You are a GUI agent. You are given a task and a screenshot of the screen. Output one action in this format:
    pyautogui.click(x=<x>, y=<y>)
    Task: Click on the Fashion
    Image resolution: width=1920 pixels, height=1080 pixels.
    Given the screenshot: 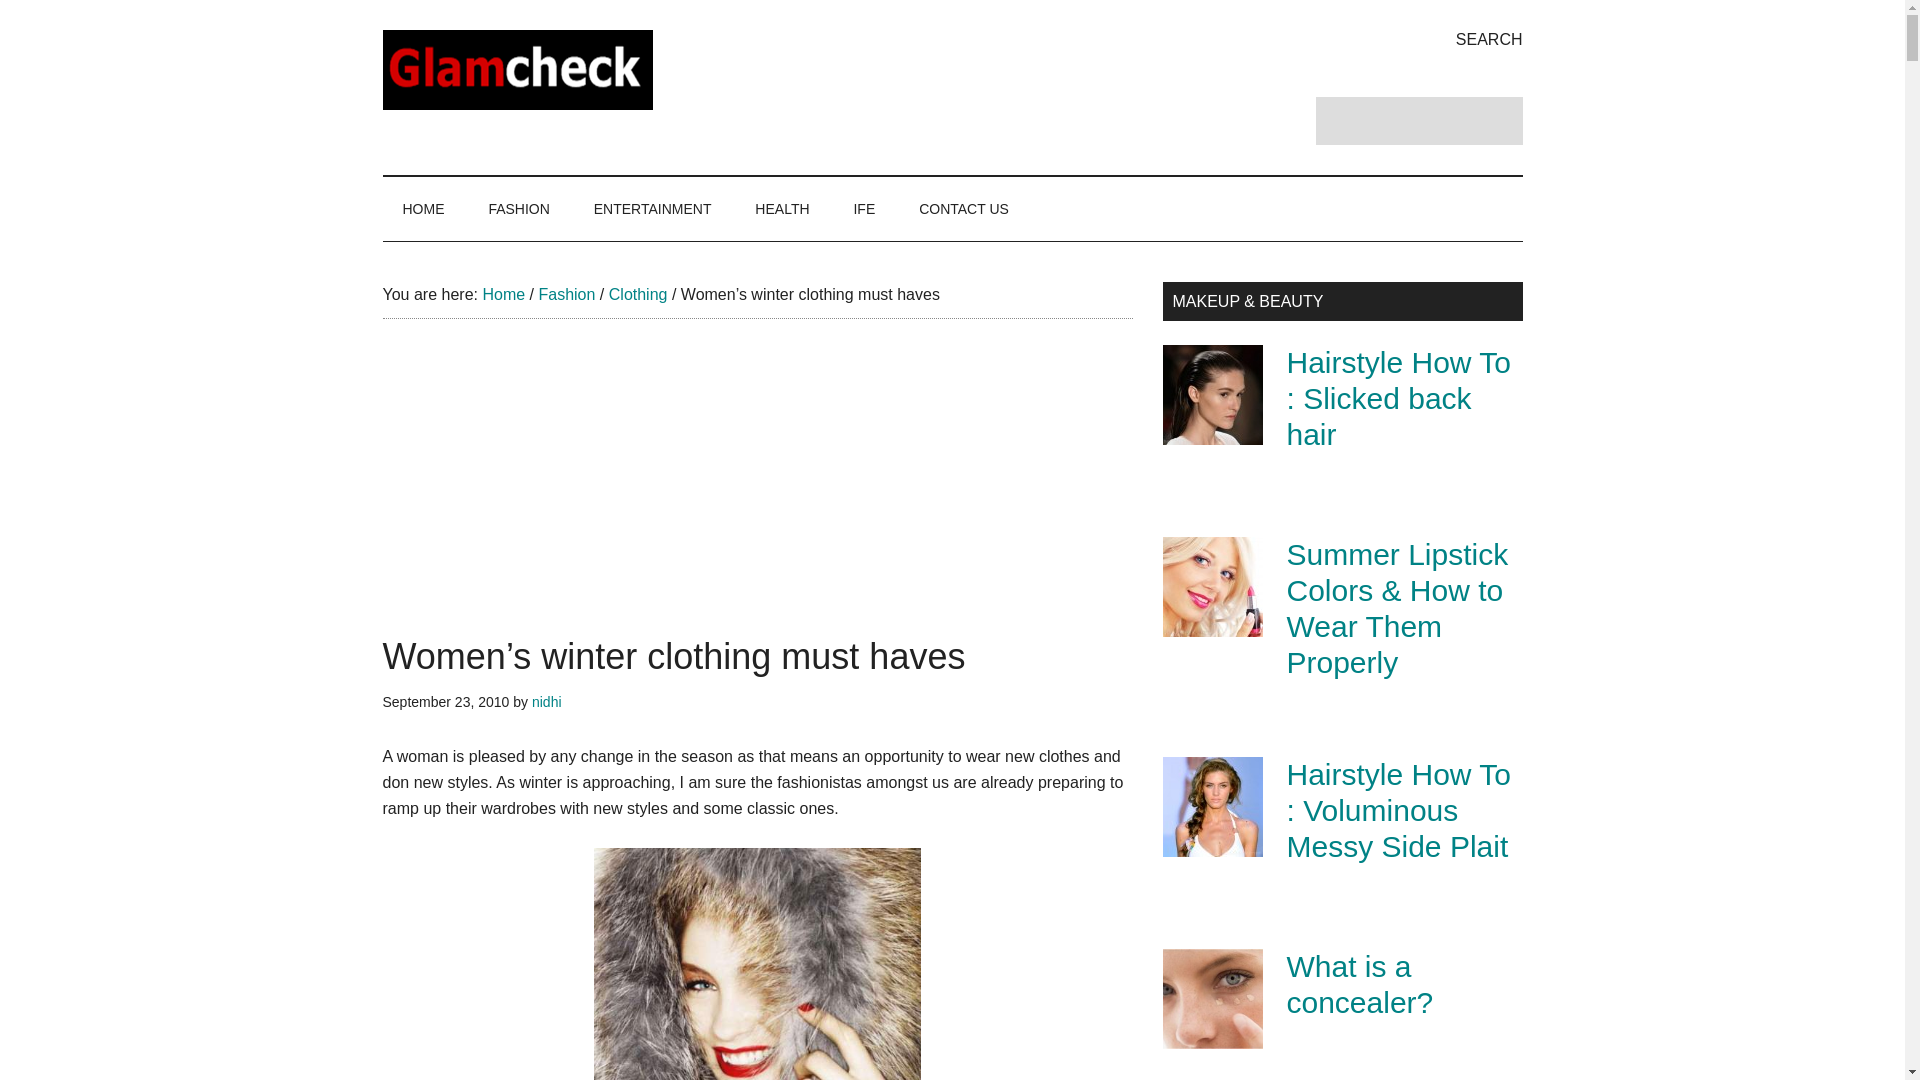 What is the action you would take?
    pyautogui.click(x=566, y=294)
    